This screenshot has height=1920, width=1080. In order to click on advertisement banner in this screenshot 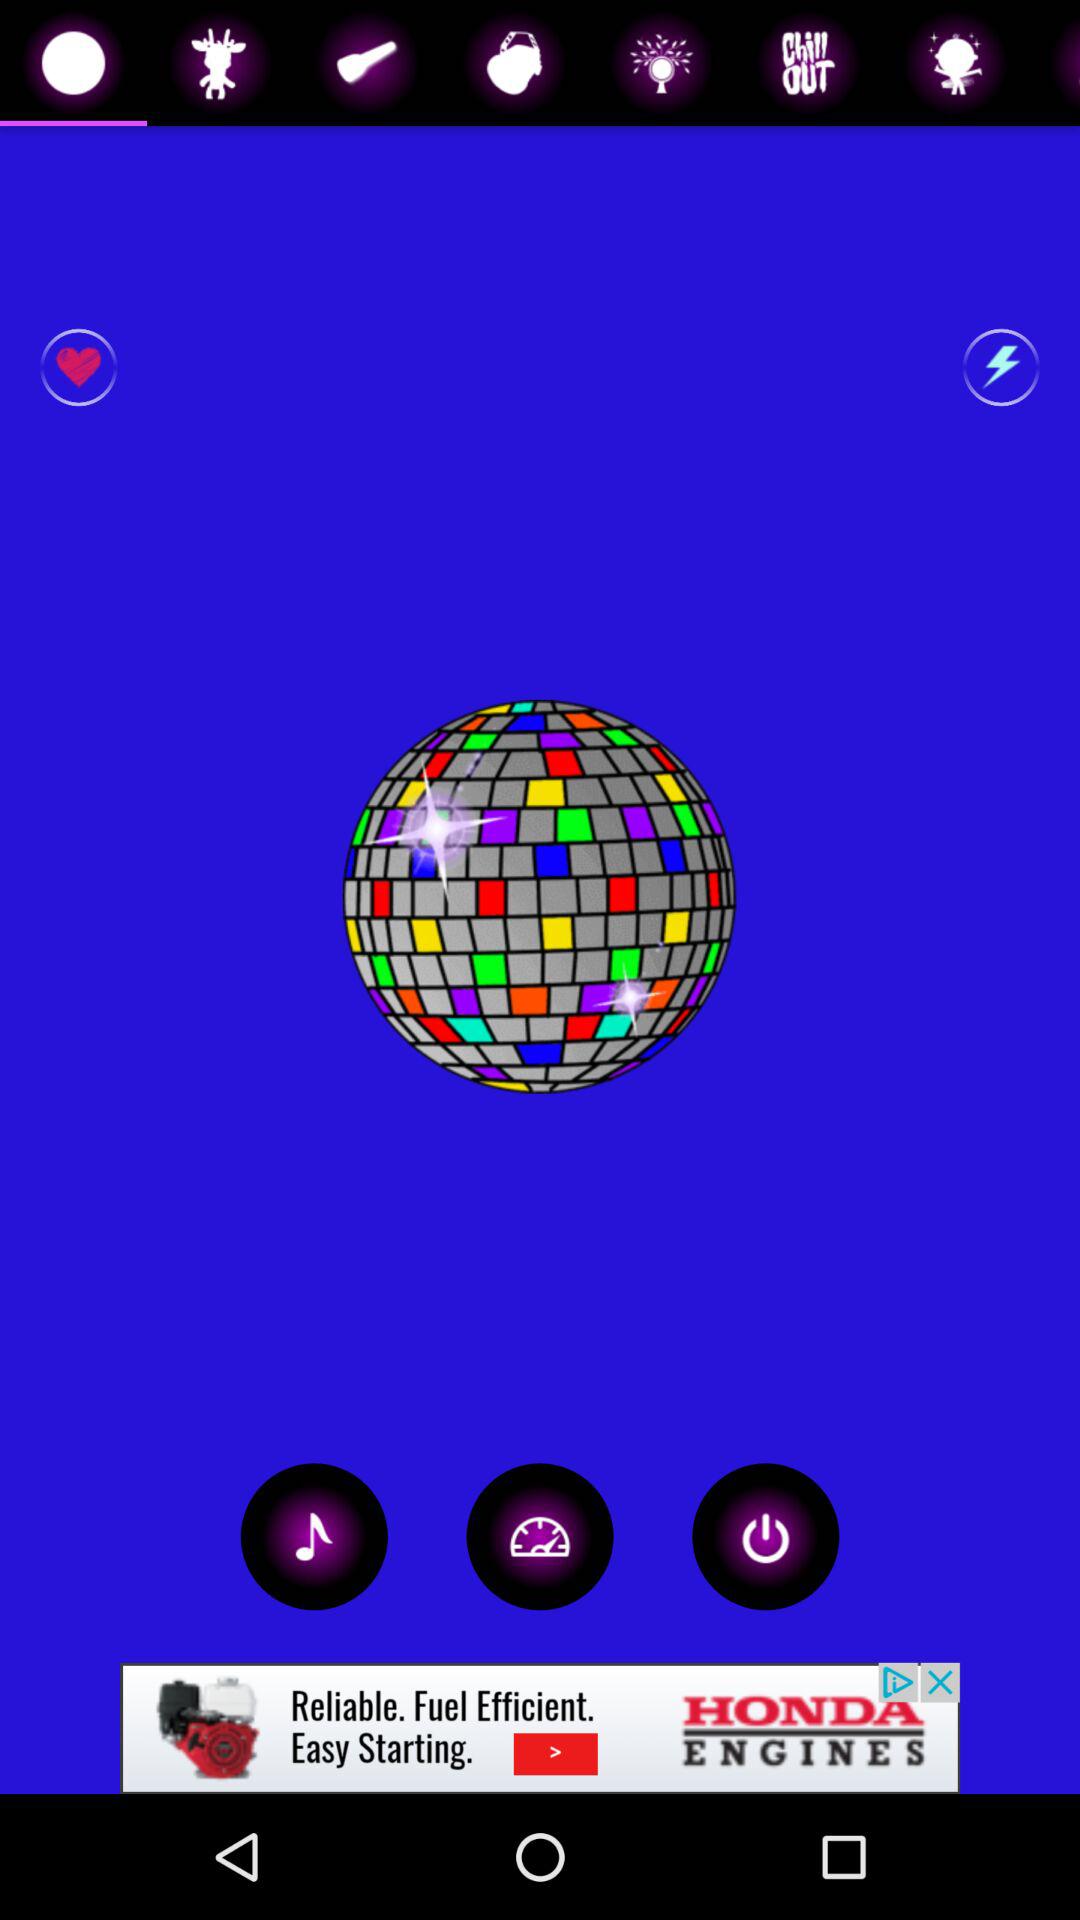, I will do `click(540, 1728)`.